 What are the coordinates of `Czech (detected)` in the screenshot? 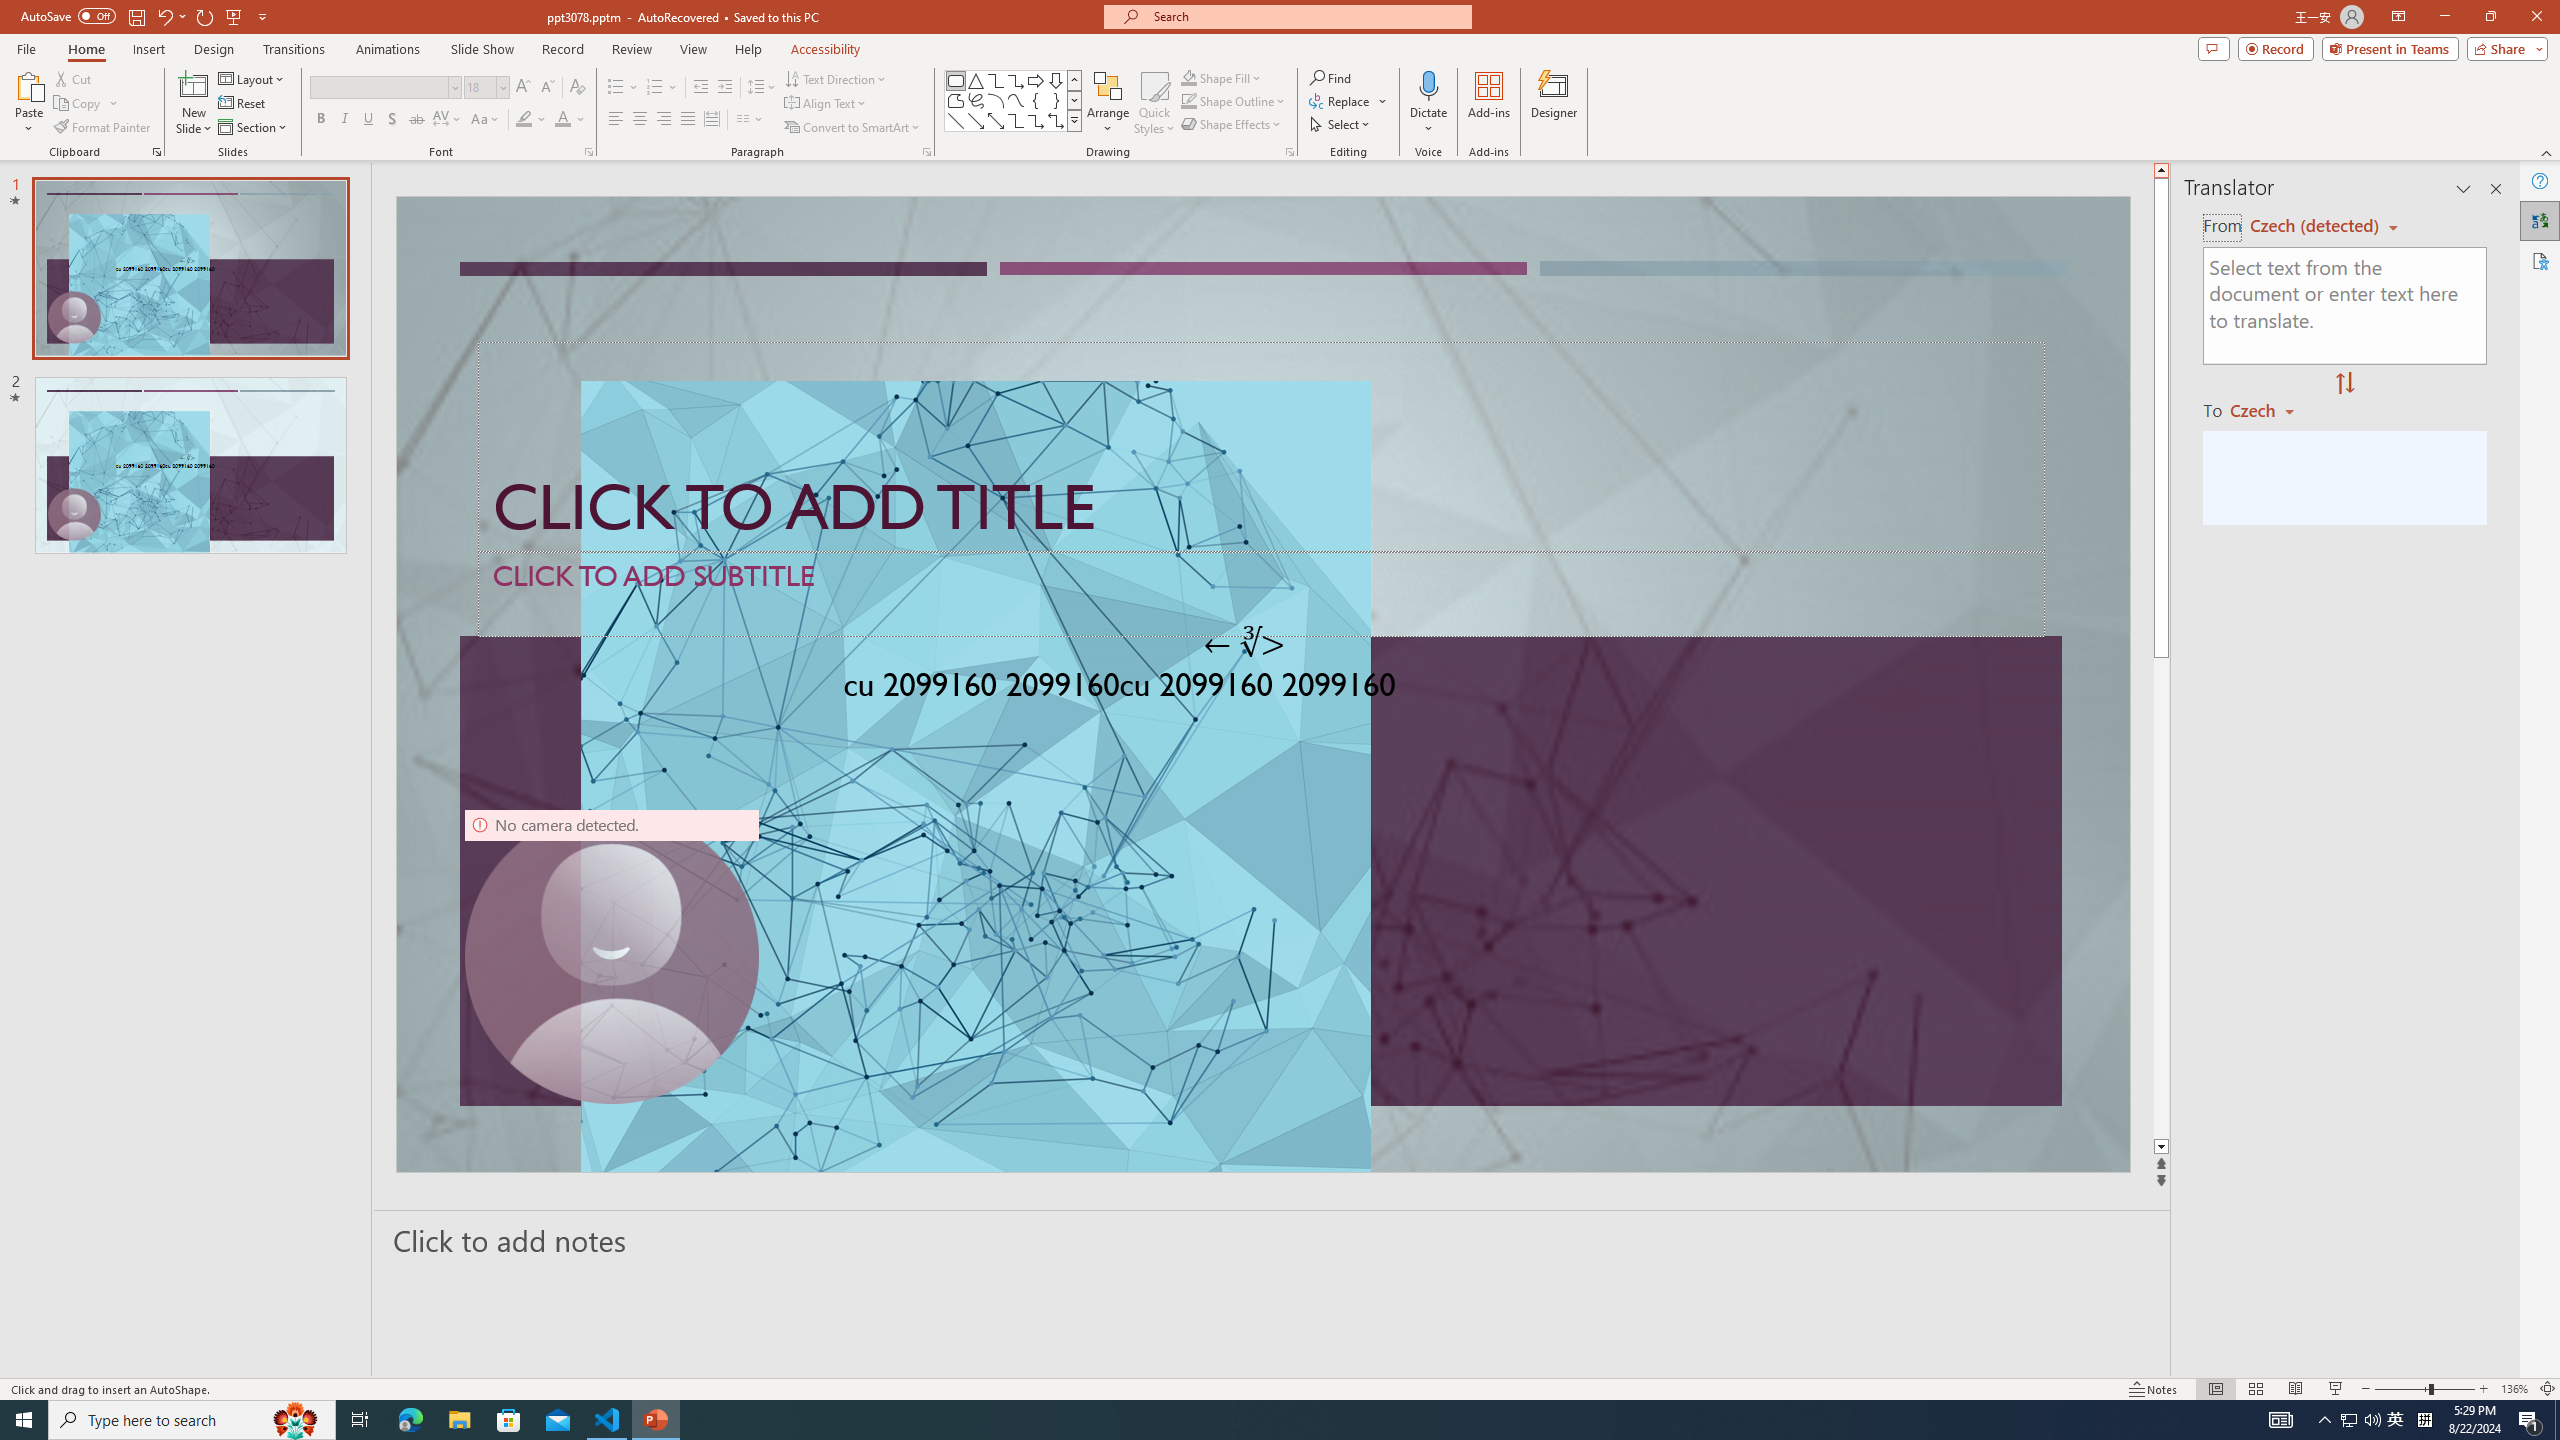 It's located at (2316, 226).